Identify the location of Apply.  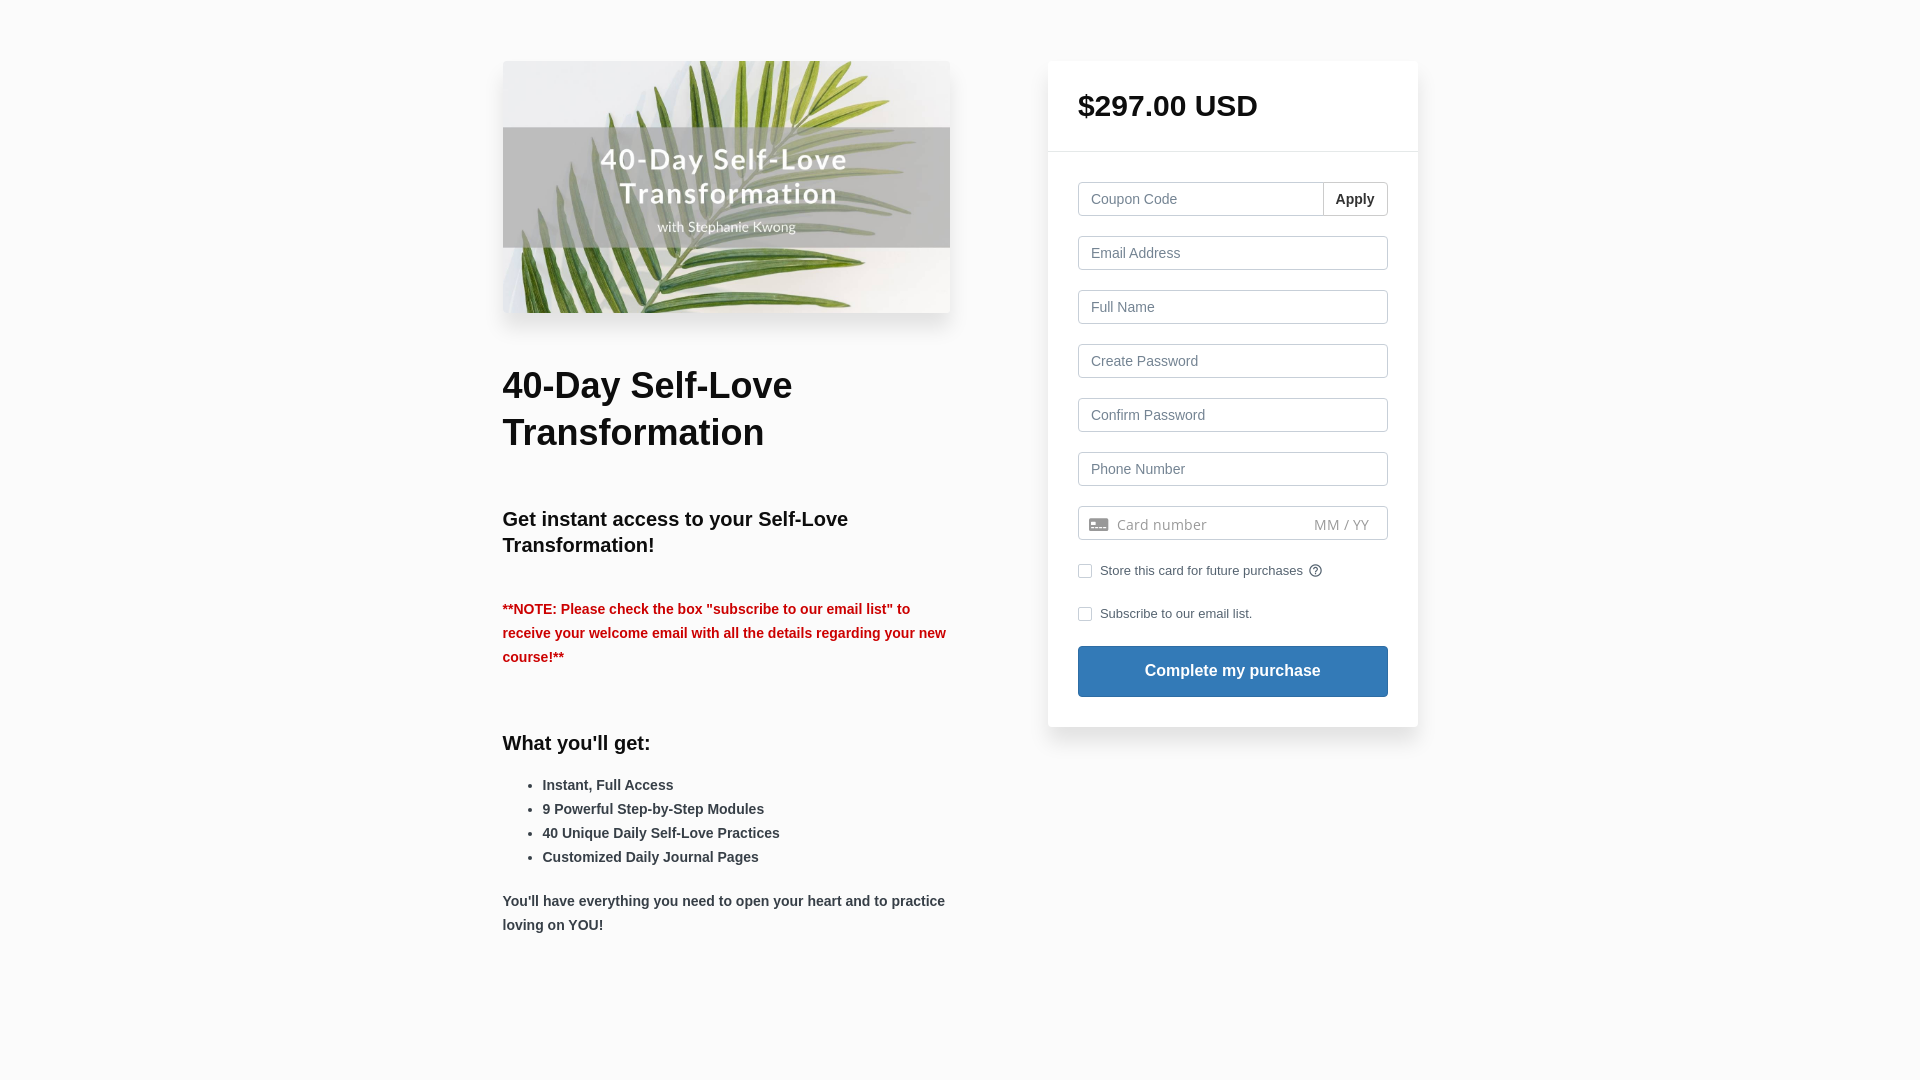
(1356, 199).